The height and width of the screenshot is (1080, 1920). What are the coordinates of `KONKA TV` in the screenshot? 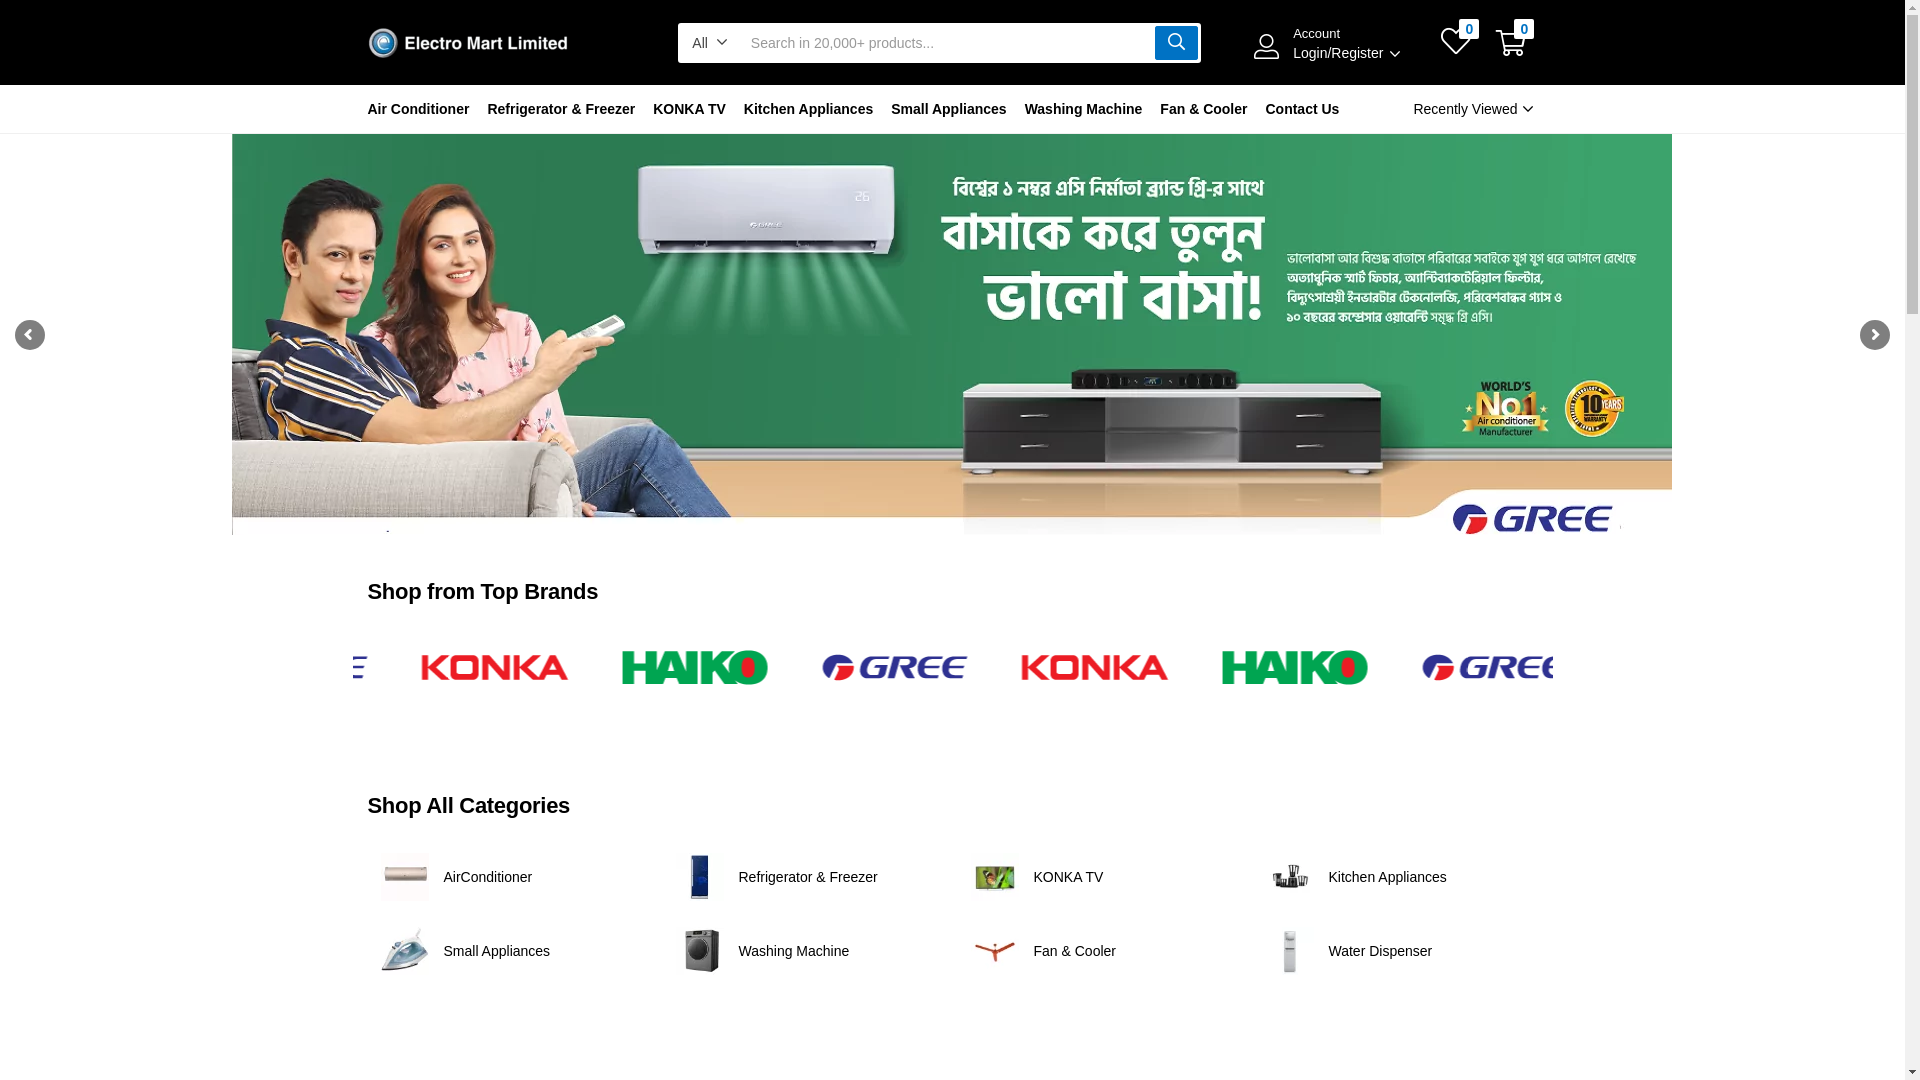 It's located at (690, 109).